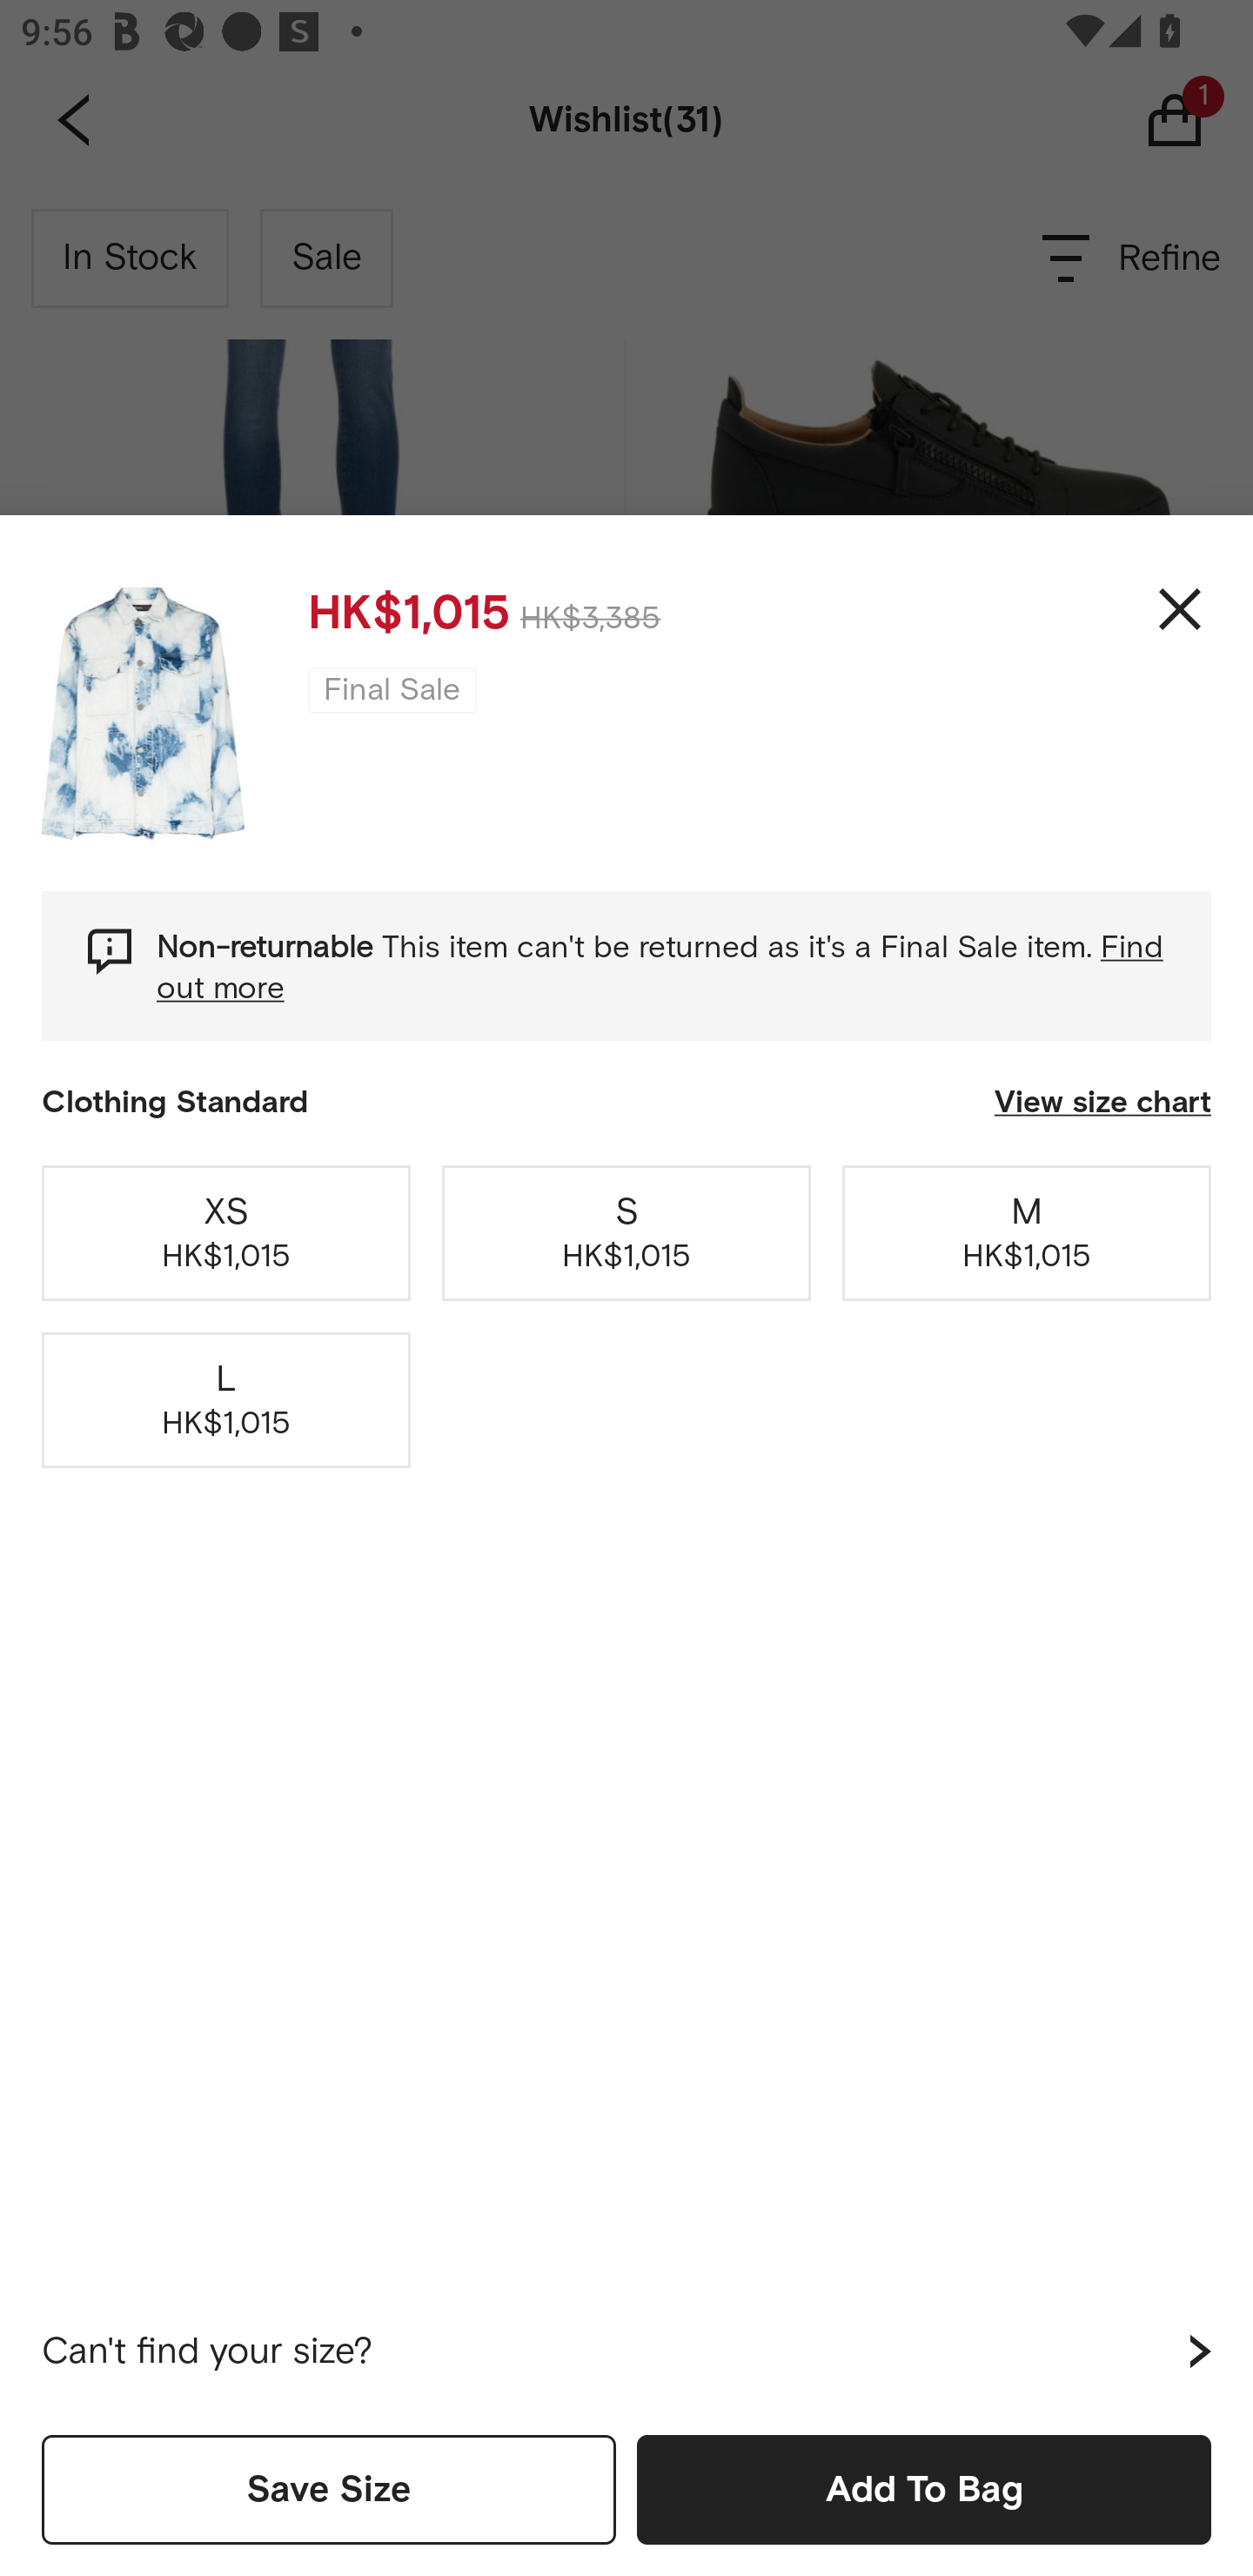  What do you see at coordinates (924, 2489) in the screenshot?
I see `Add To Bag` at bounding box center [924, 2489].